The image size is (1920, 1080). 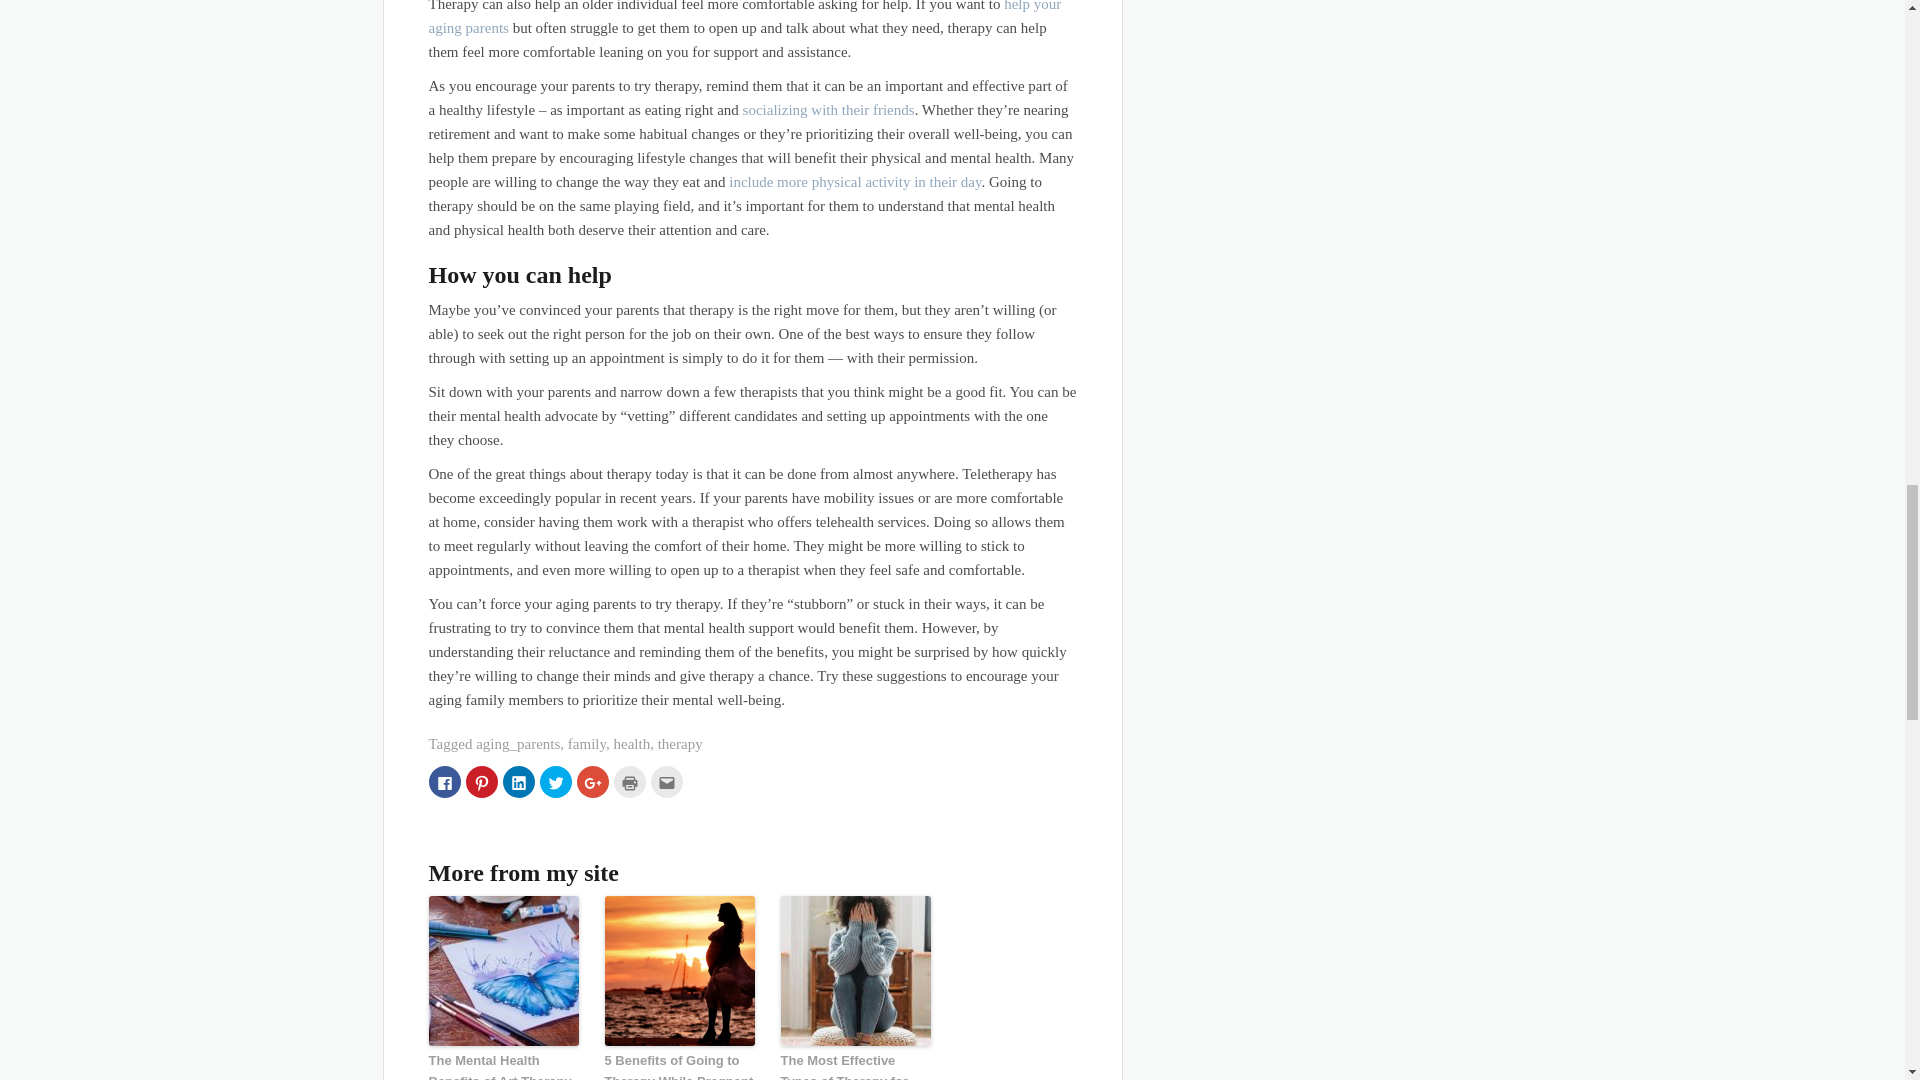 I want to click on socializing with their friends, so click(x=829, y=109).